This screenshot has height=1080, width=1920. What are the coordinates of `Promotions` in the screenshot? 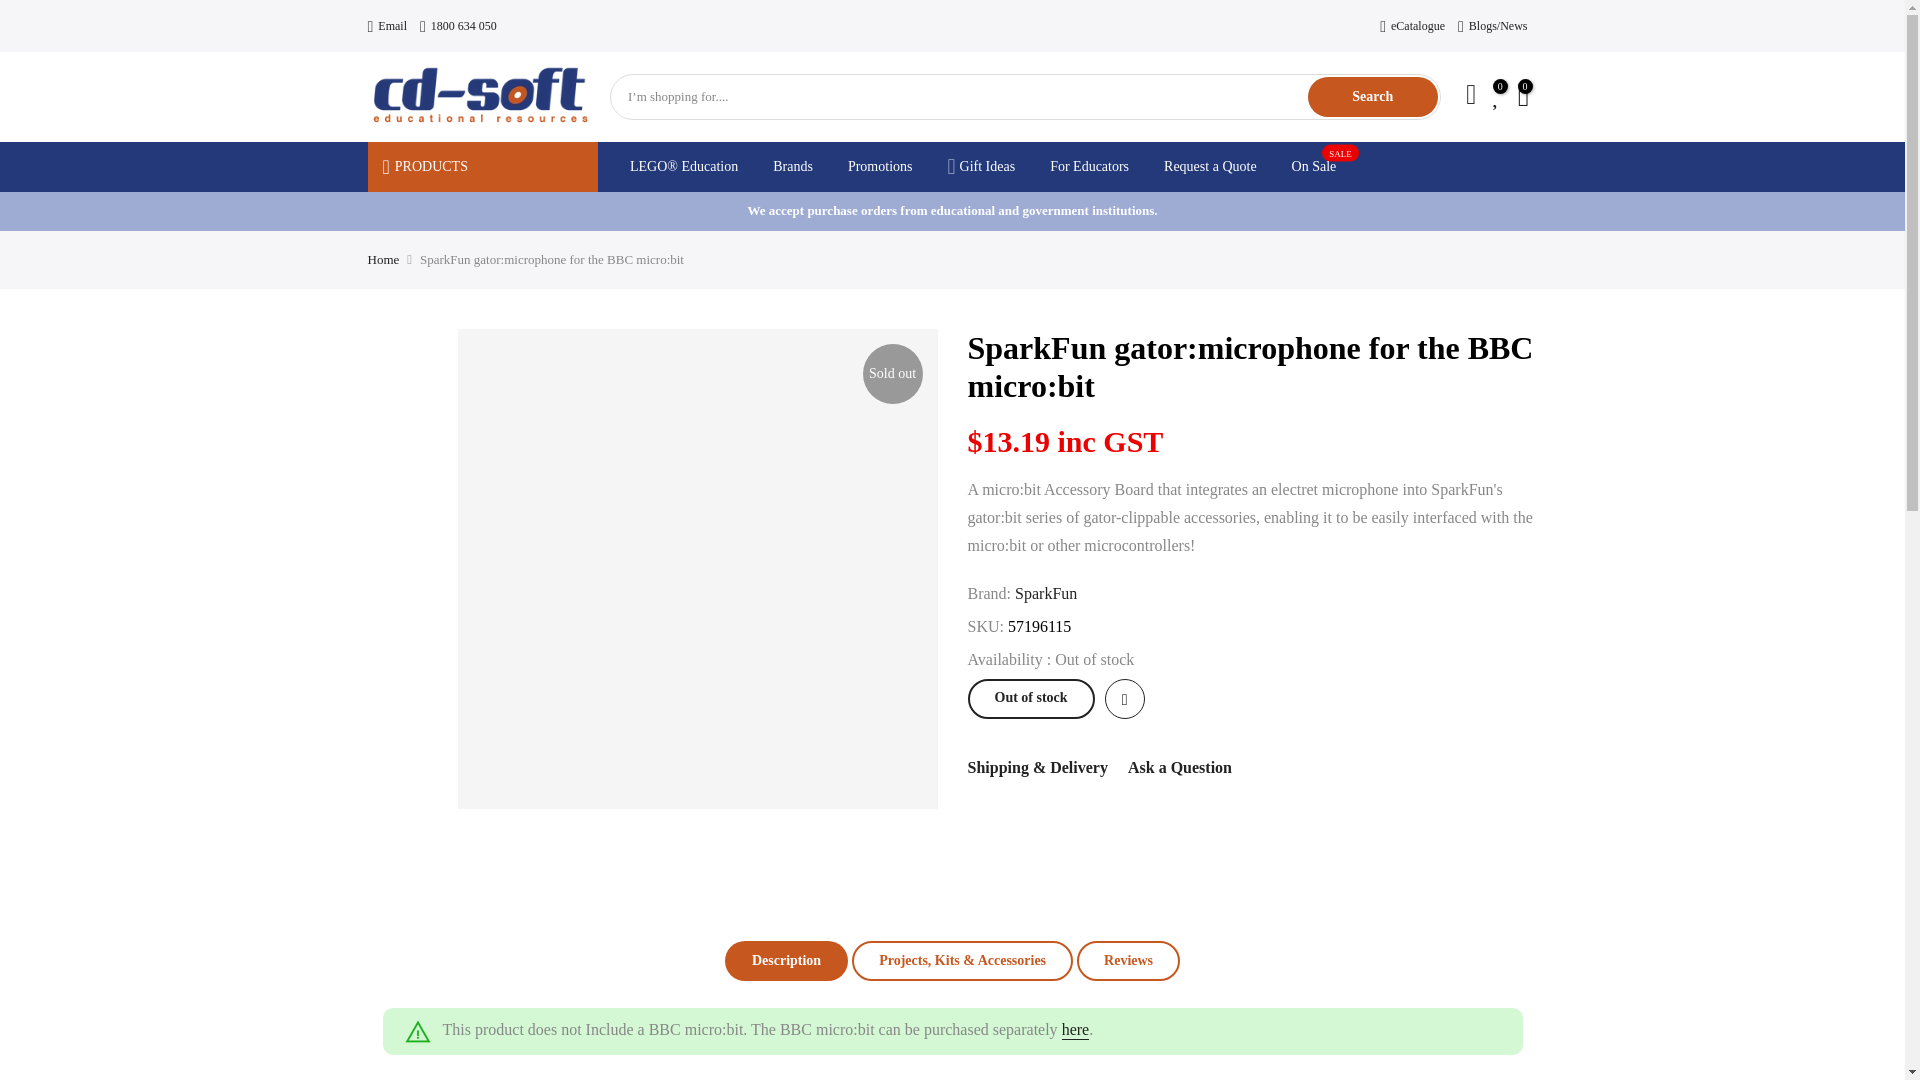 It's located at (1314, 166).